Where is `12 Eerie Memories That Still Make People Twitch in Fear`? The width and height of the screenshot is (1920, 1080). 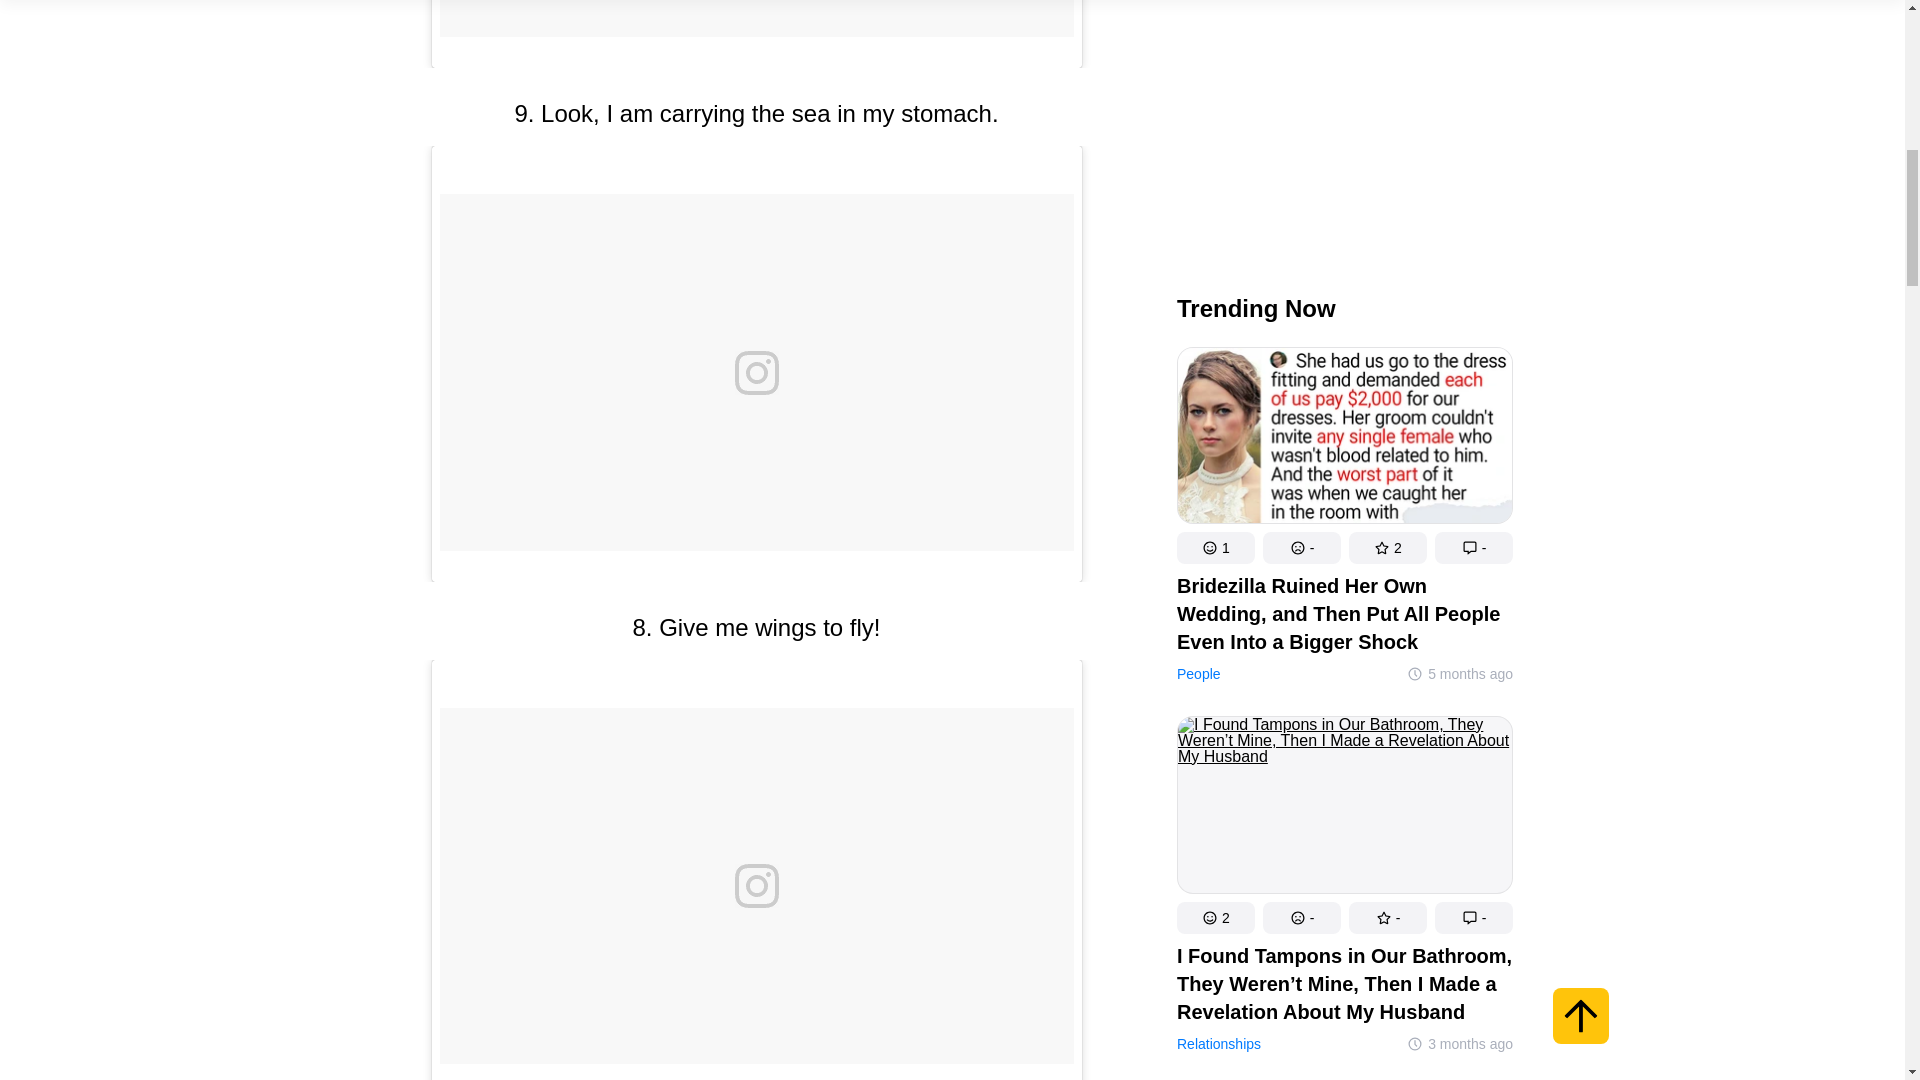 12 Eerie Memories That Still Make People Twitch in Fear is located at coordinates (1344, 856).